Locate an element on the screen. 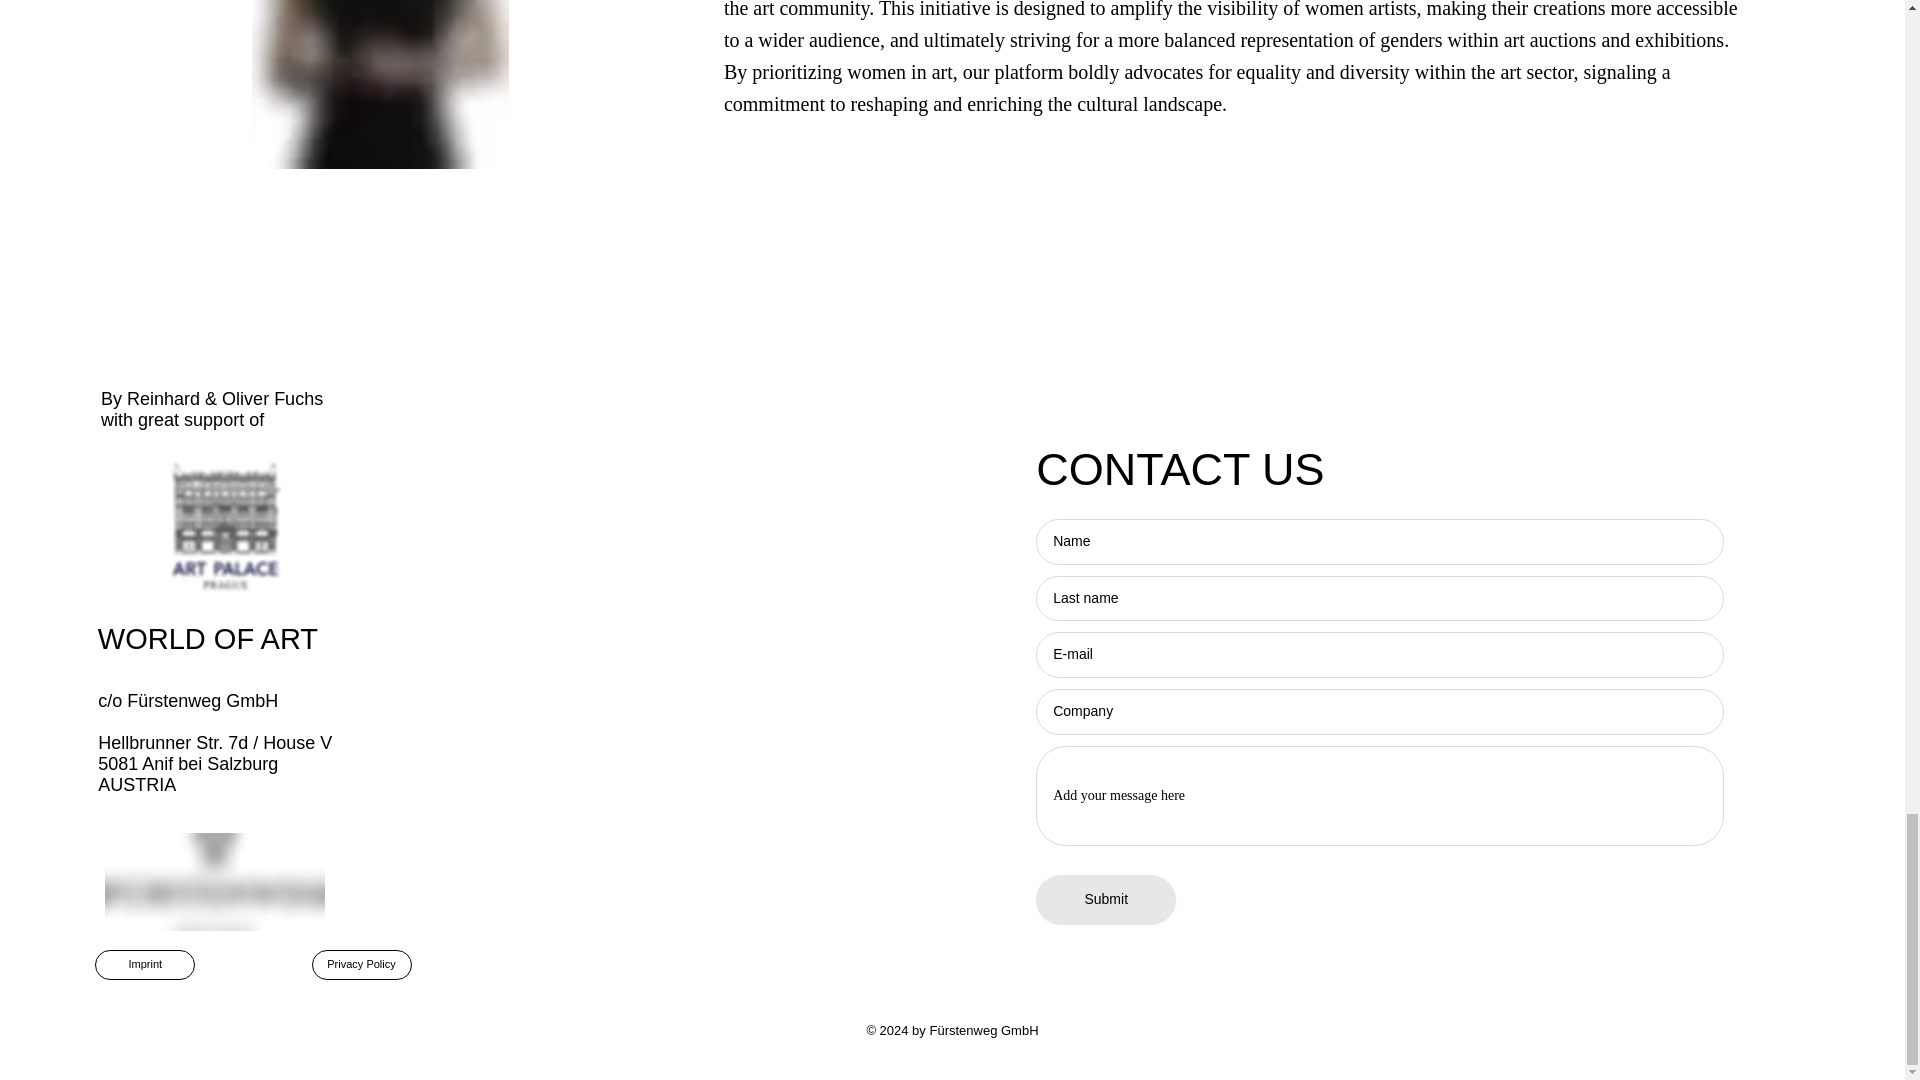  Submit is located at coordinates (1106, 899).